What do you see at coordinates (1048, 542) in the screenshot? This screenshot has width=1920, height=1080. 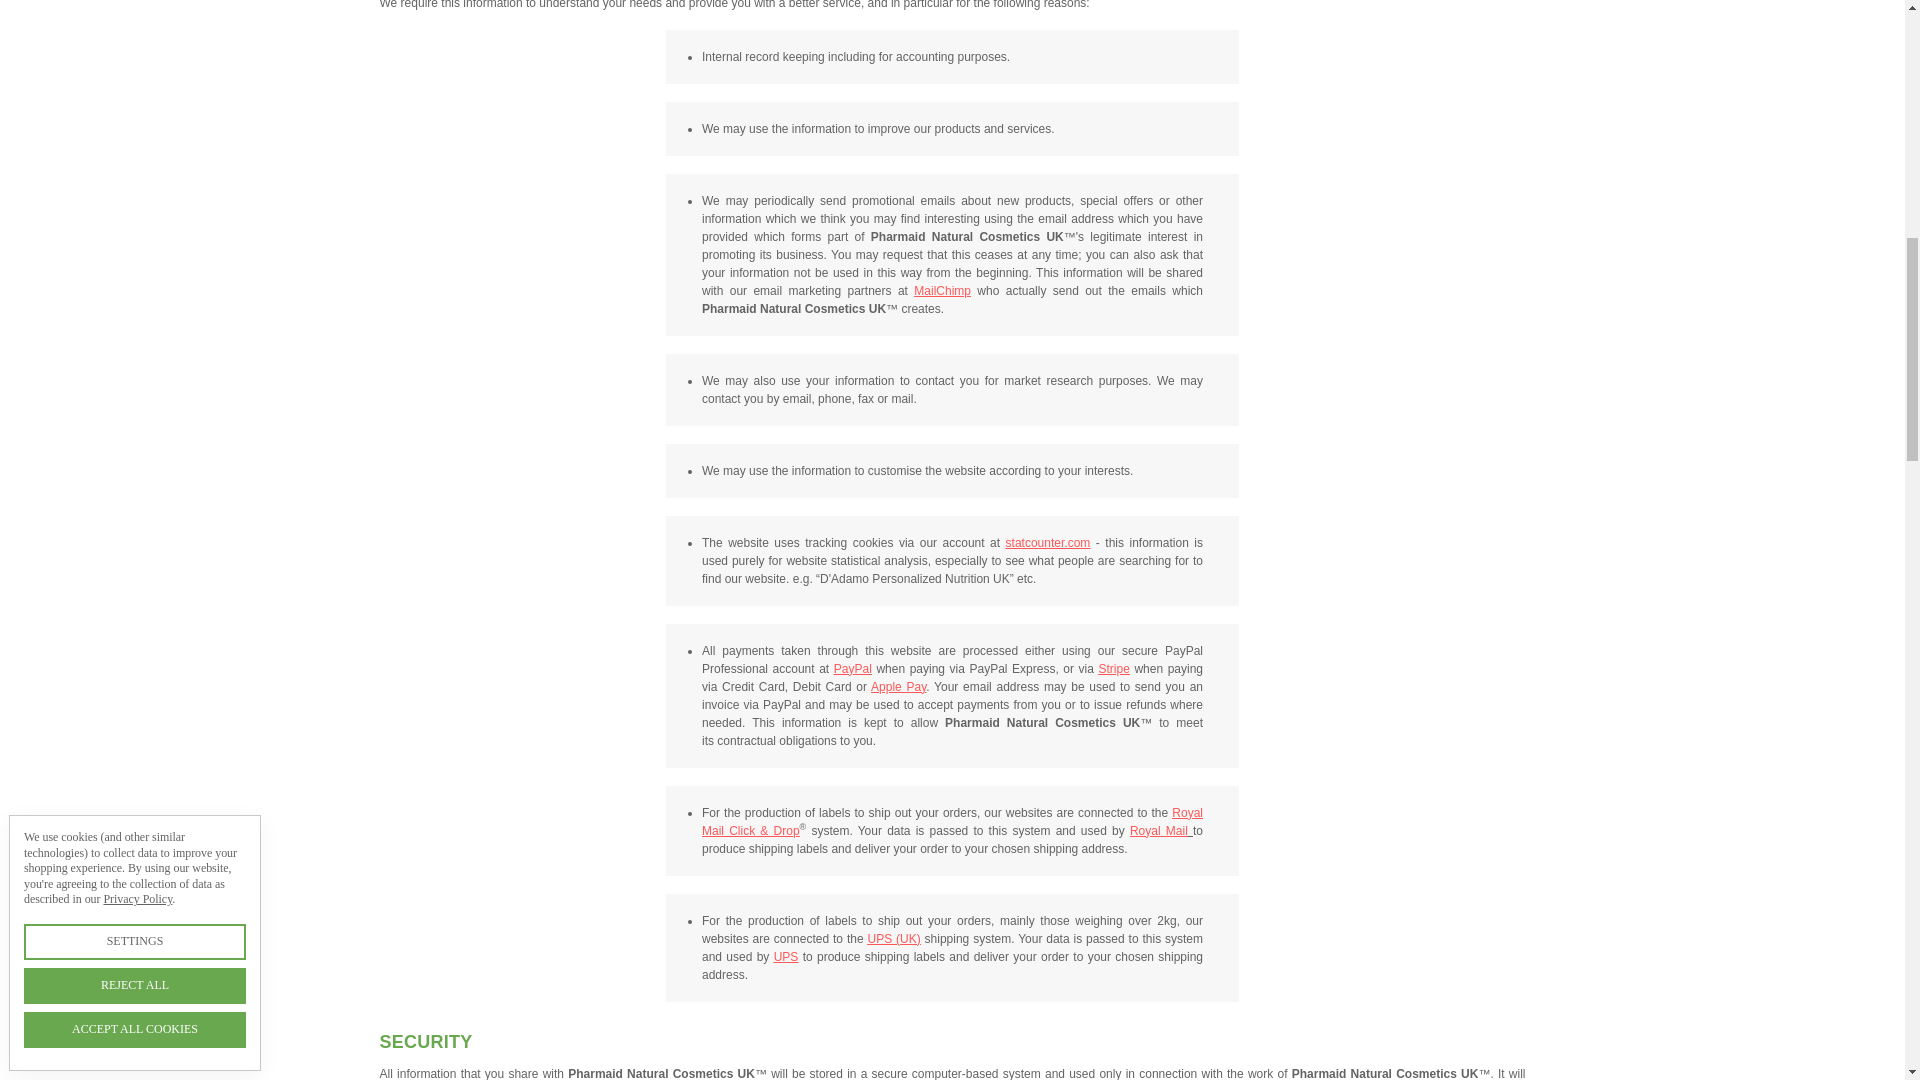 I see `statcounter.com` at bounding box center [1048, 542].